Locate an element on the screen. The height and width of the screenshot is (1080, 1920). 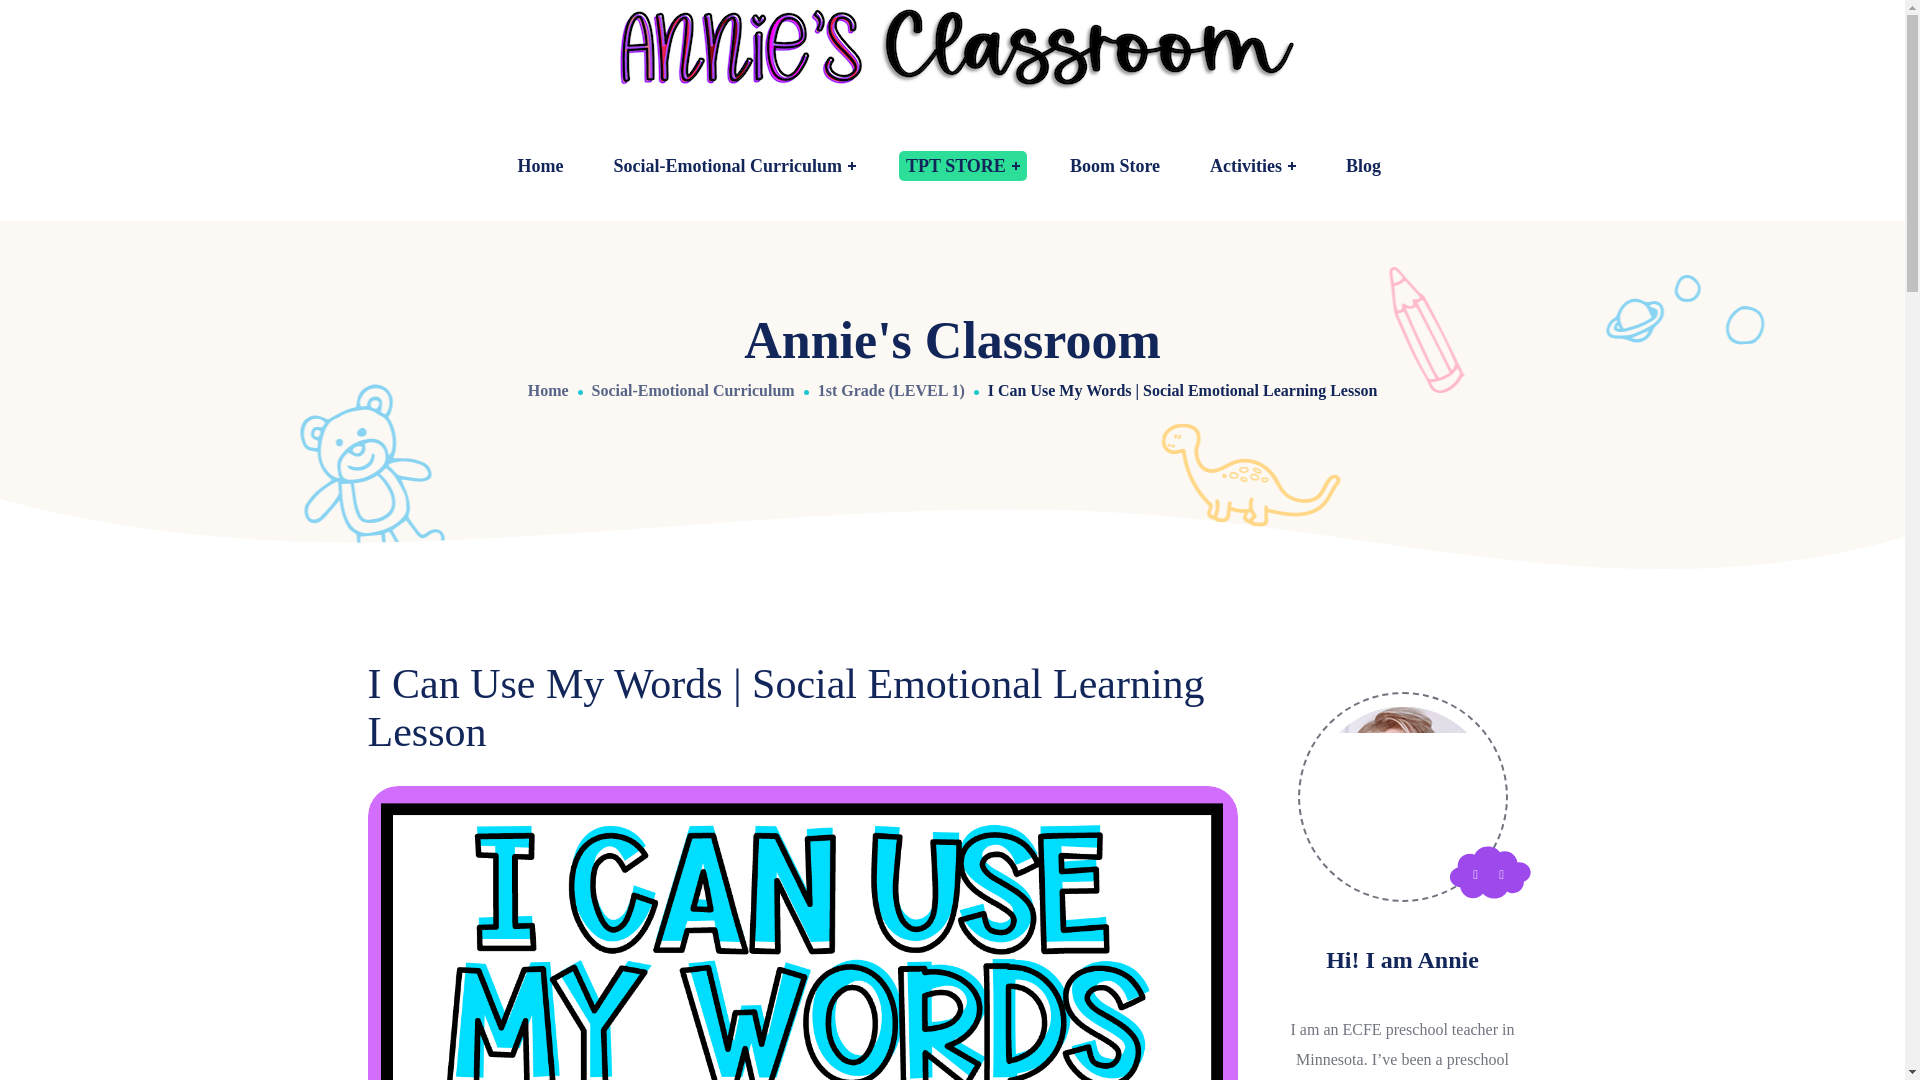
Activities is located at coordinates (1252, 166).